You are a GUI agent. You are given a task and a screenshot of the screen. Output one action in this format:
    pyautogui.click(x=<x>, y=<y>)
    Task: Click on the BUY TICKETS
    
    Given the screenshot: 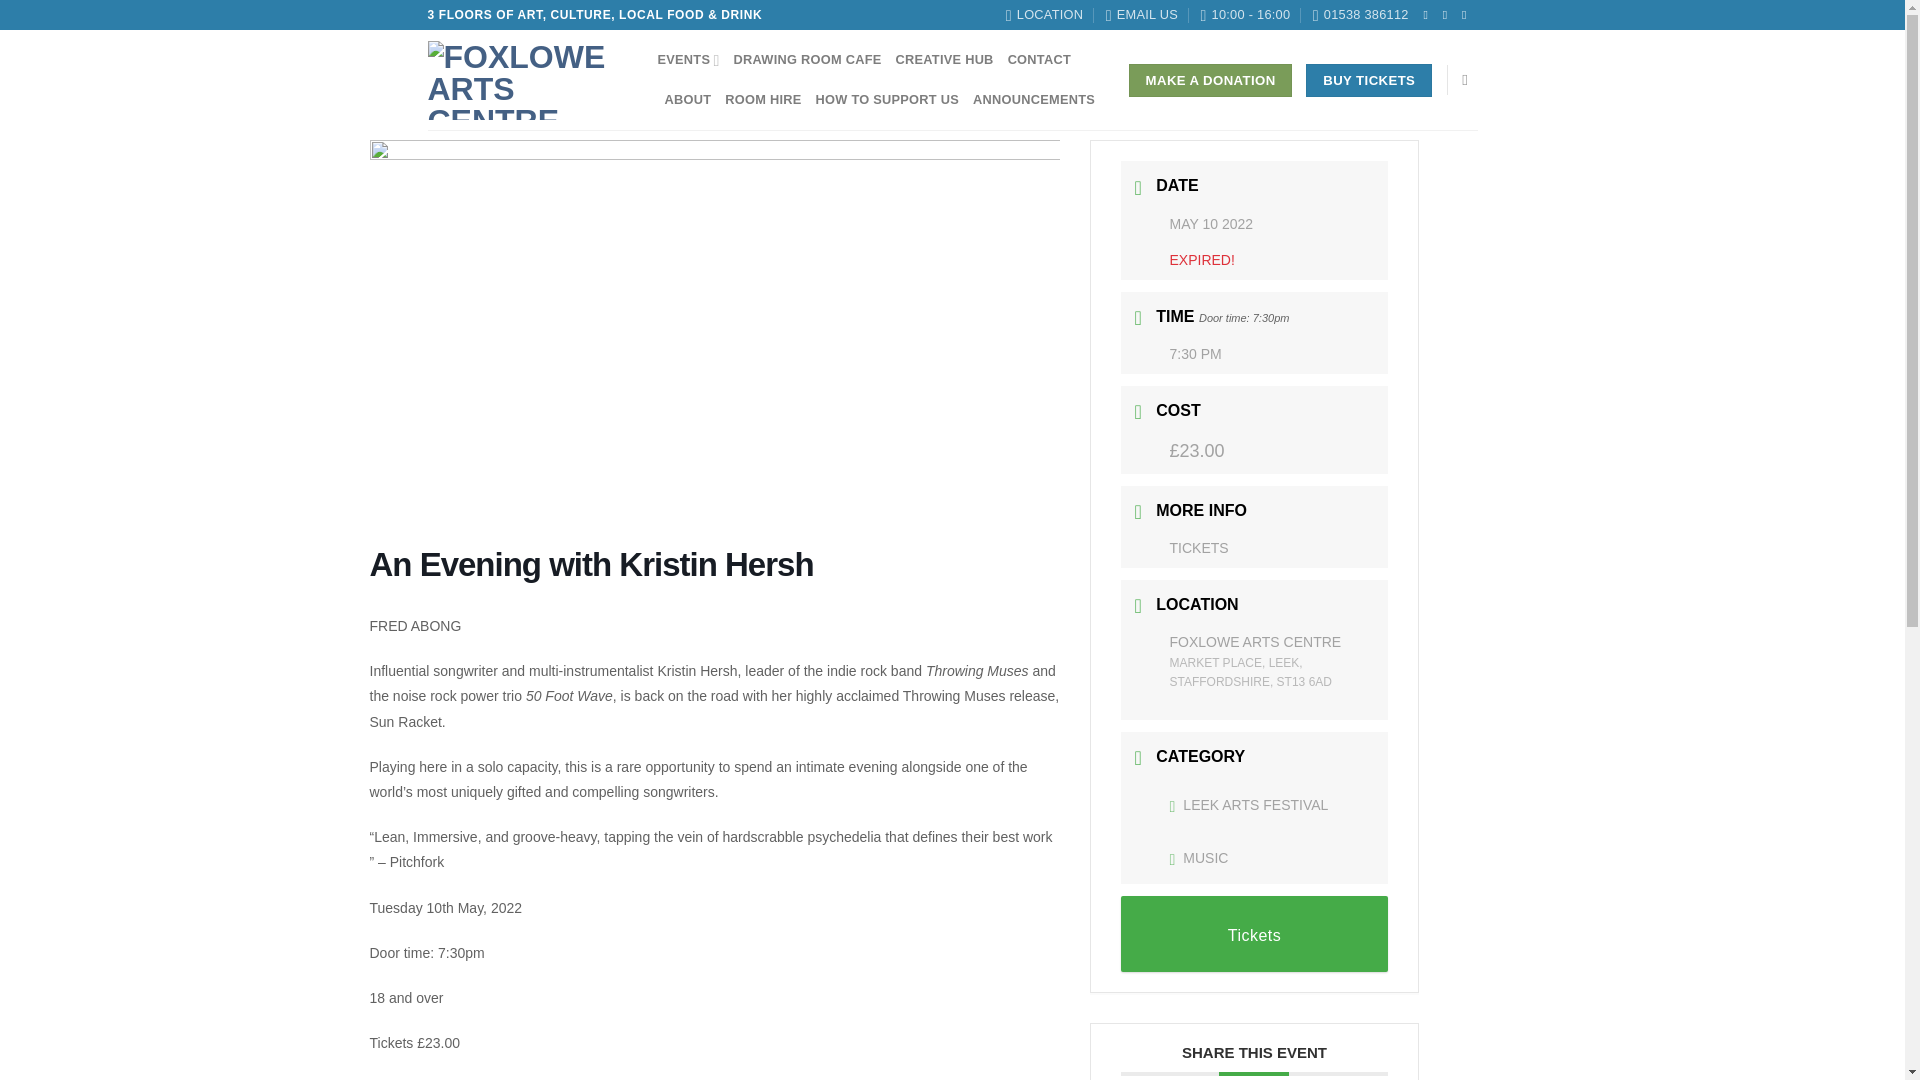 What is the action you would take?
    pyautogui.click(x=1368, y=80)
    